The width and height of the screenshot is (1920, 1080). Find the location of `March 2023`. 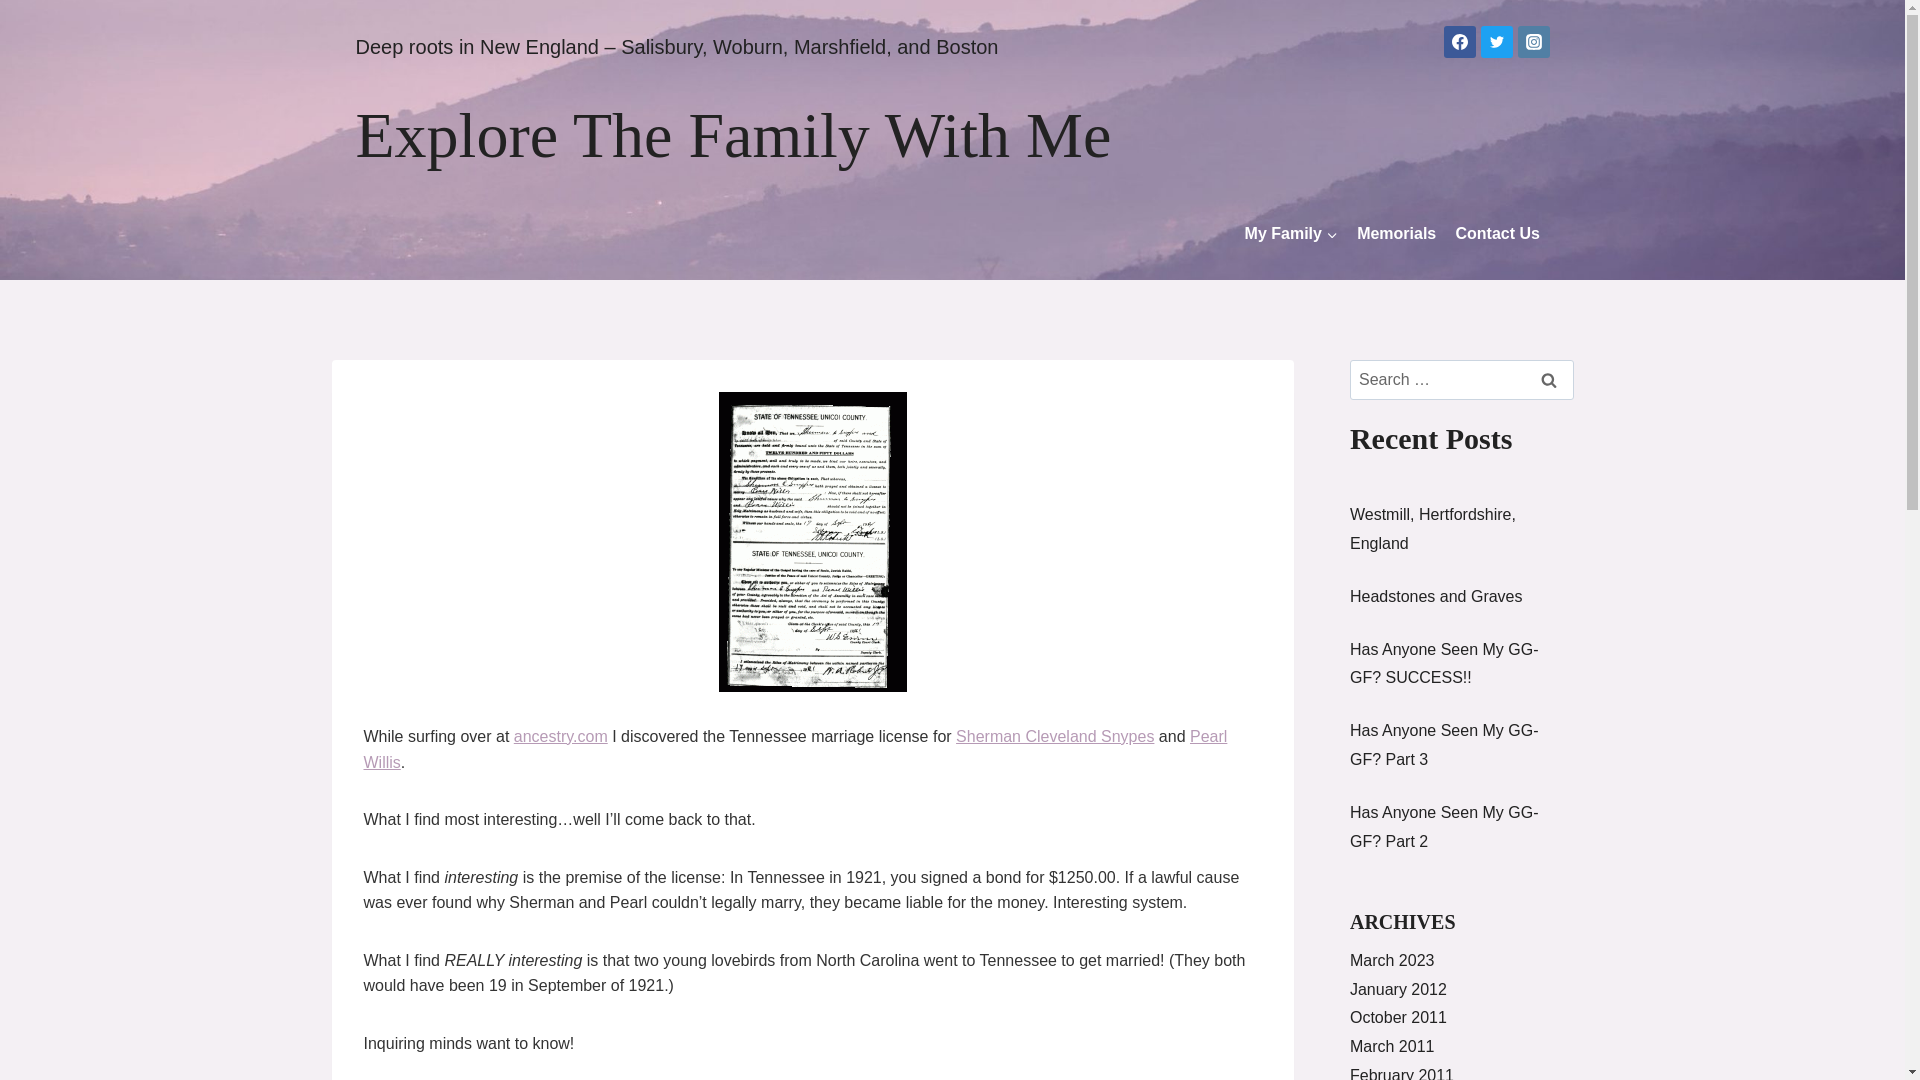

March 2023 is located at coordinates (1392, 960).